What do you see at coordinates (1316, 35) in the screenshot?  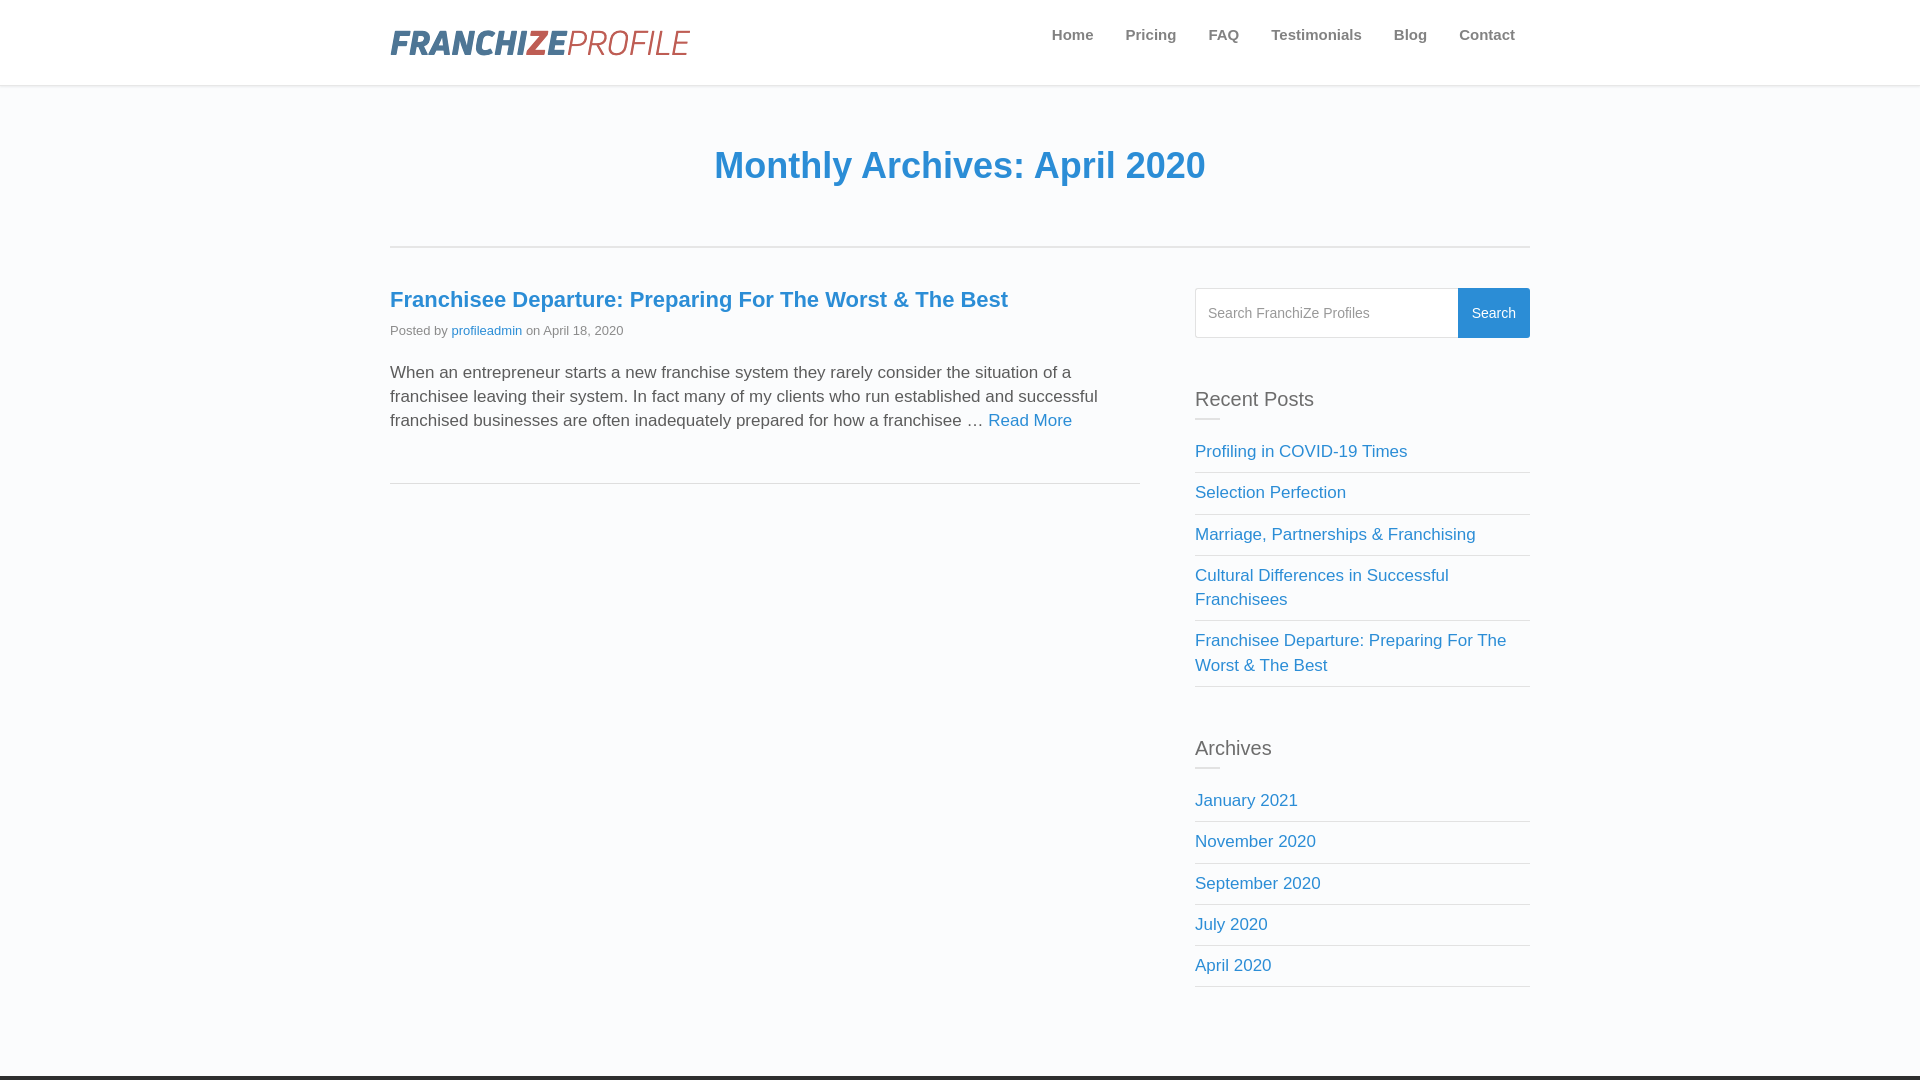 I see `Testimonials` at bounding box center [1316, 35].